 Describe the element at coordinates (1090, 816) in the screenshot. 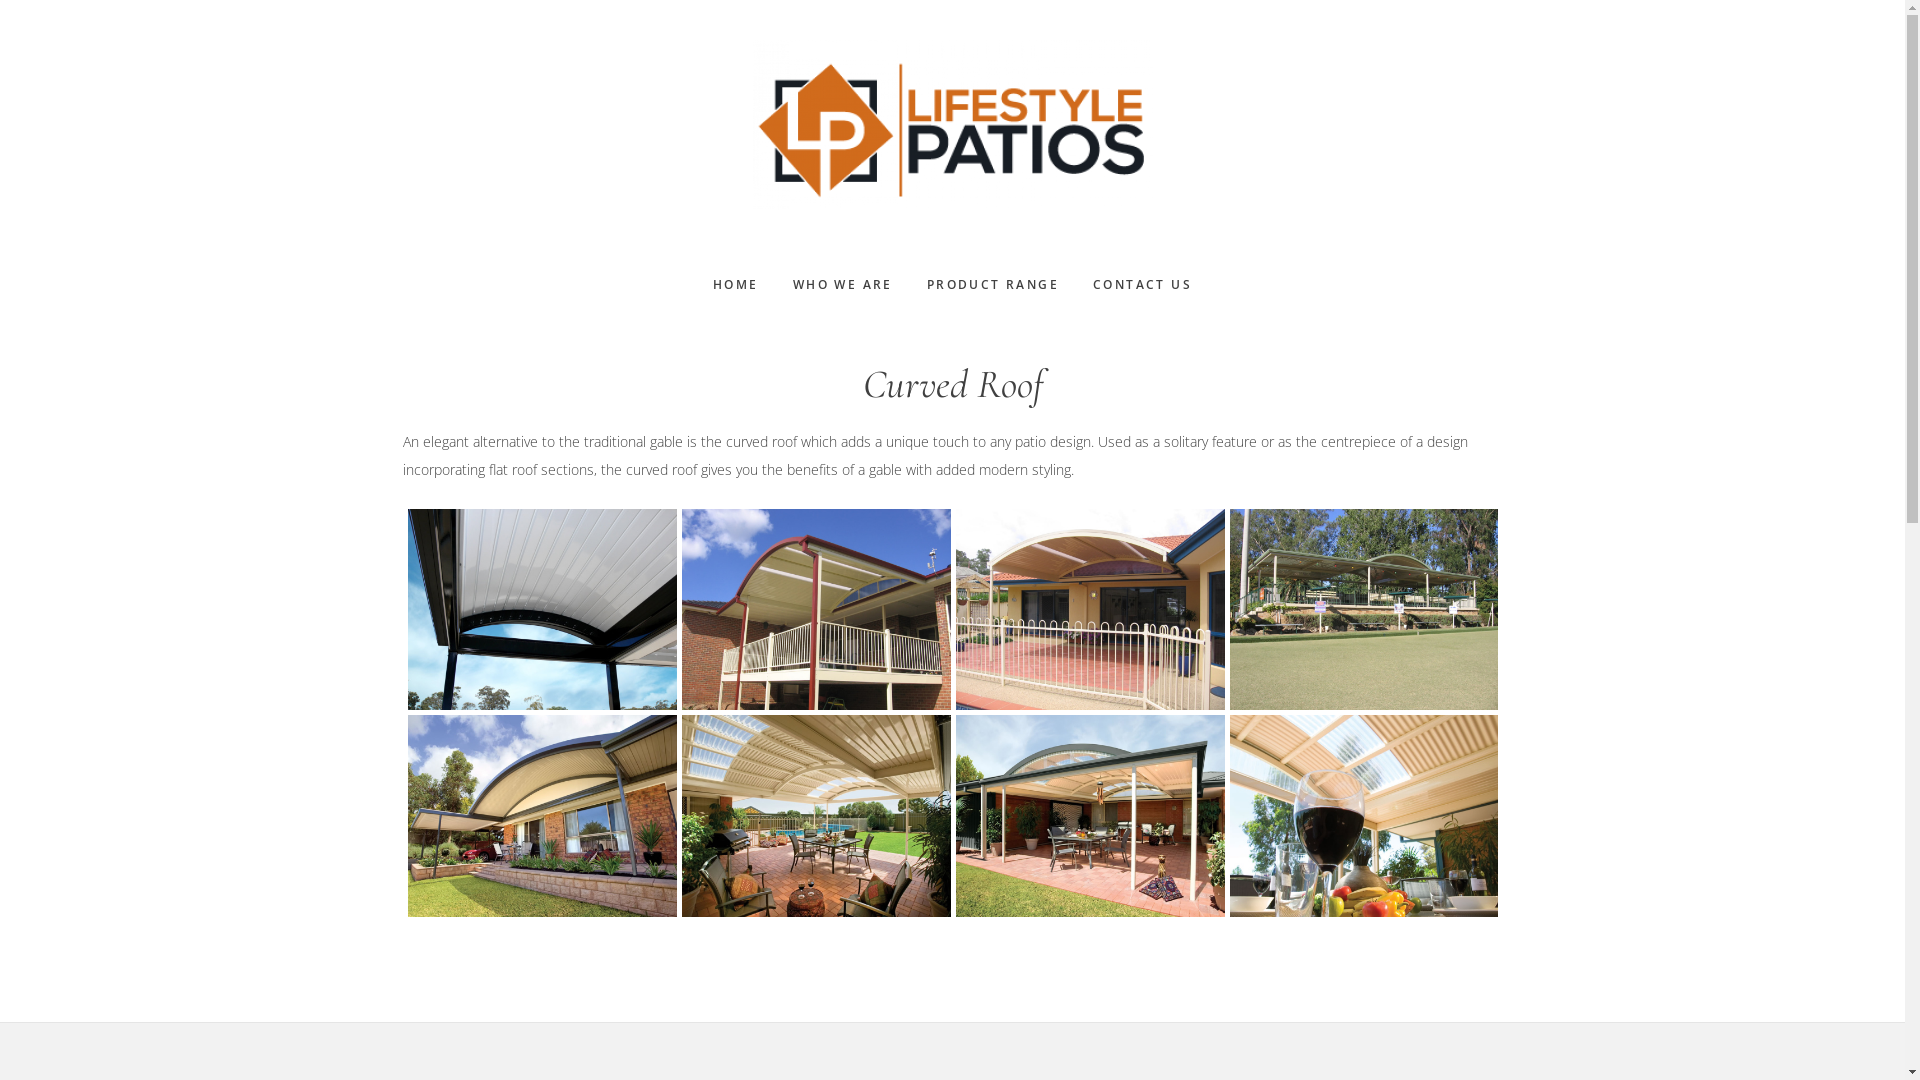

I see `curved03` at that location.